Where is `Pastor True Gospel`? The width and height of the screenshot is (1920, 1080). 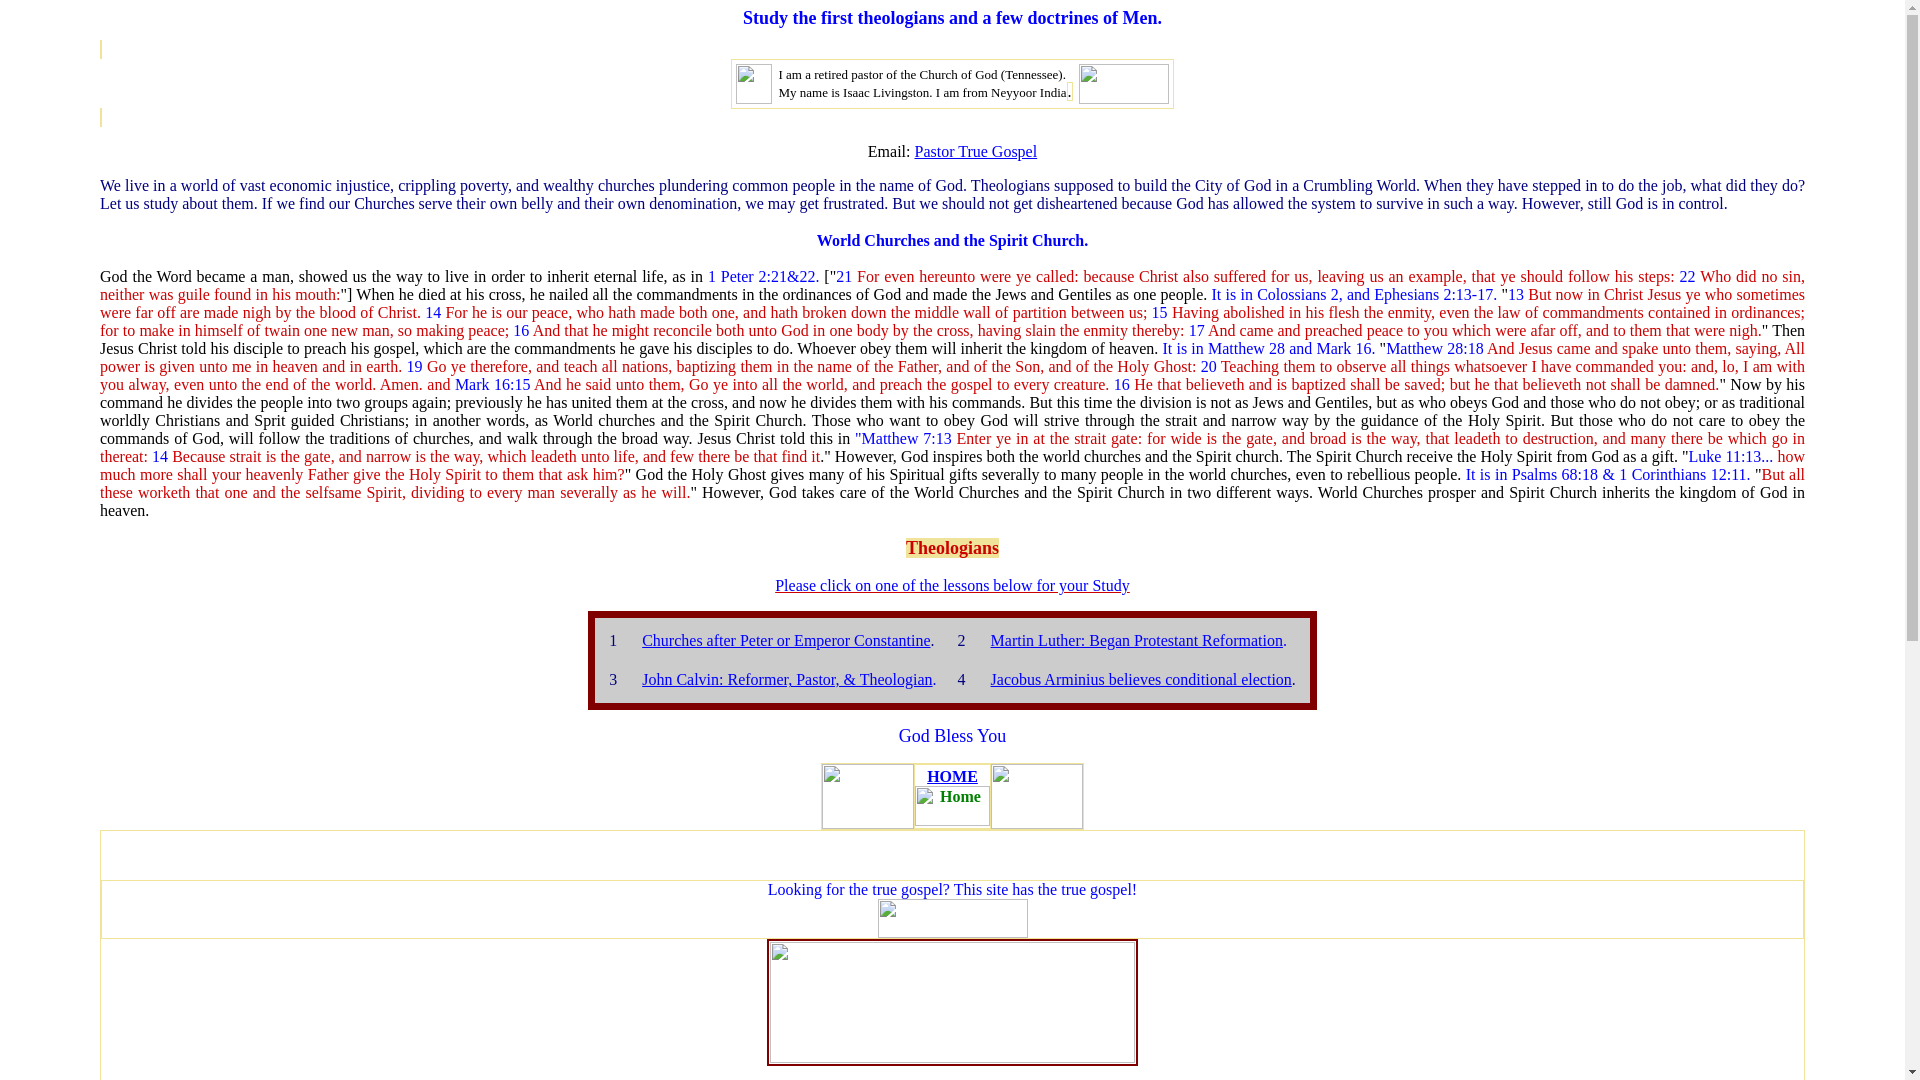
Pastor True Gospel is located at coordinates (974, 150).